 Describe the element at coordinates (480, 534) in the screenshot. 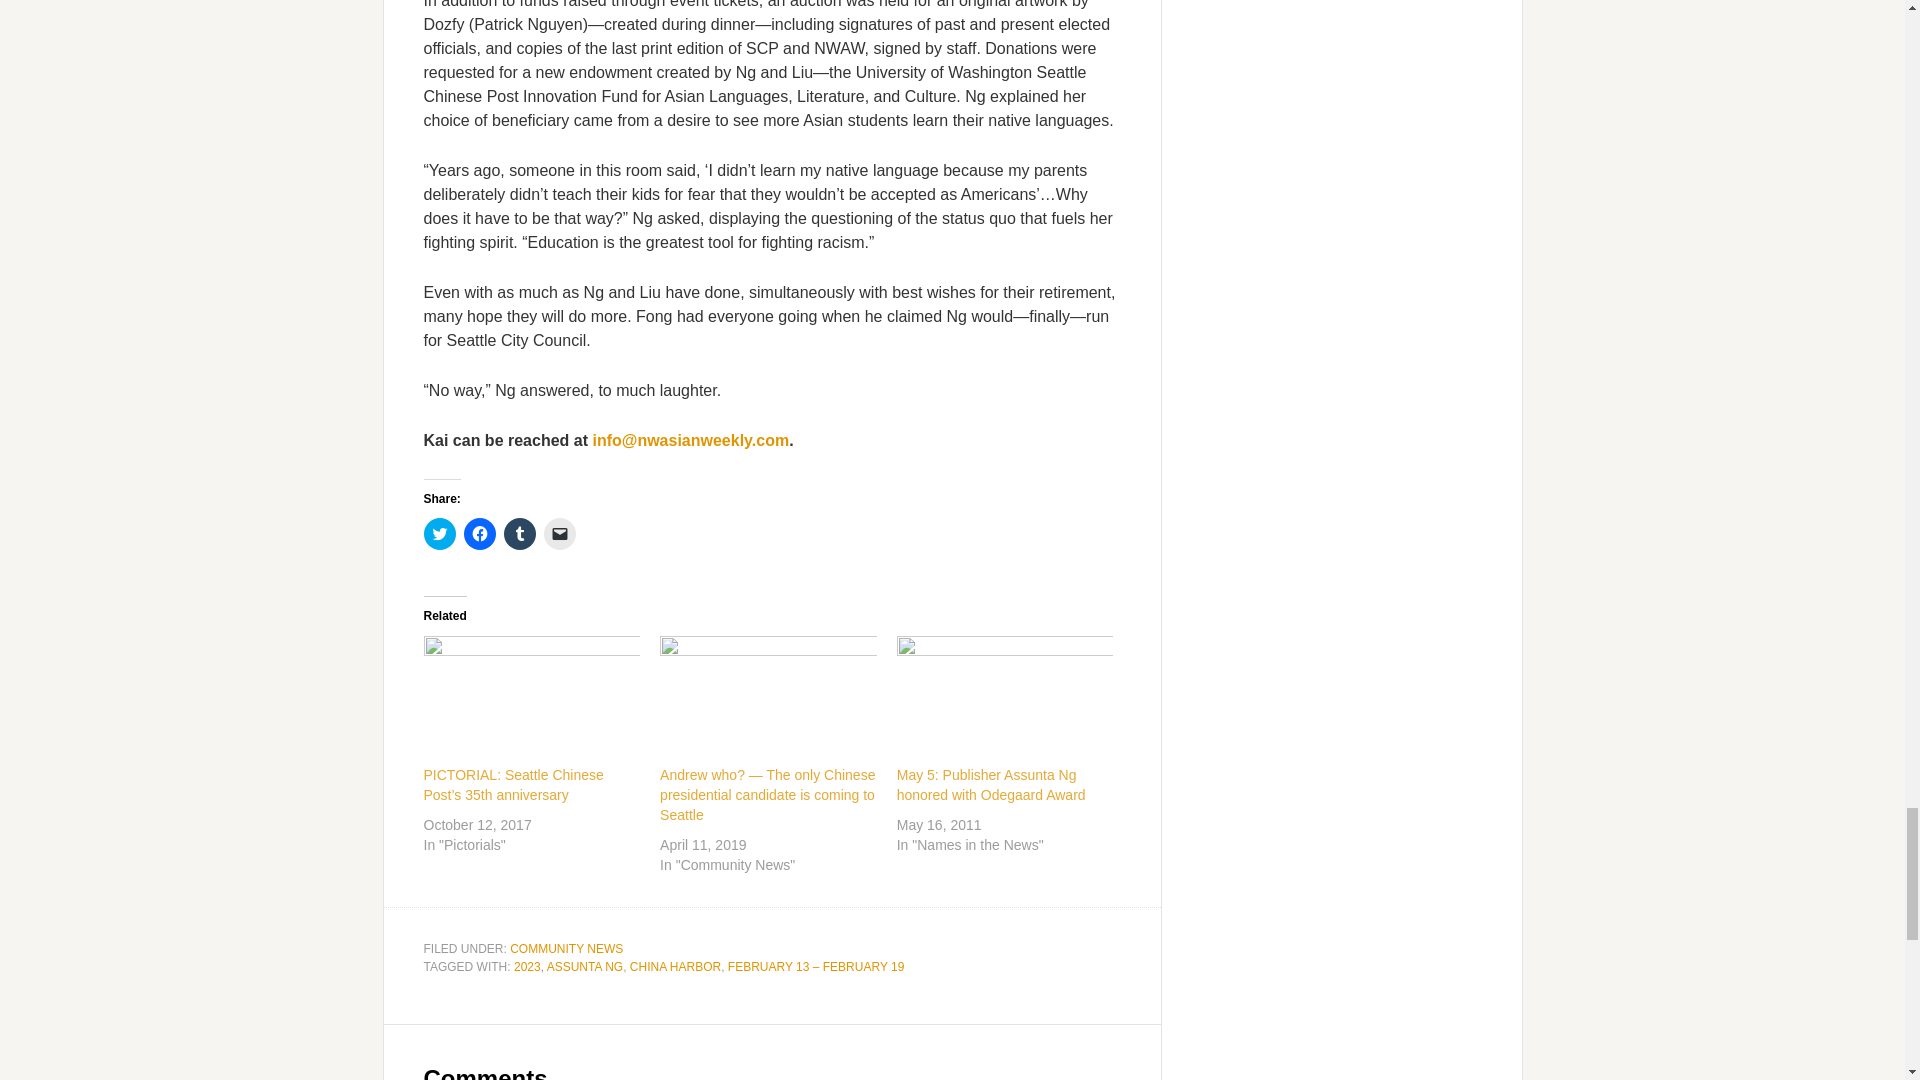

I see `Click to share on Facebook` at that location.